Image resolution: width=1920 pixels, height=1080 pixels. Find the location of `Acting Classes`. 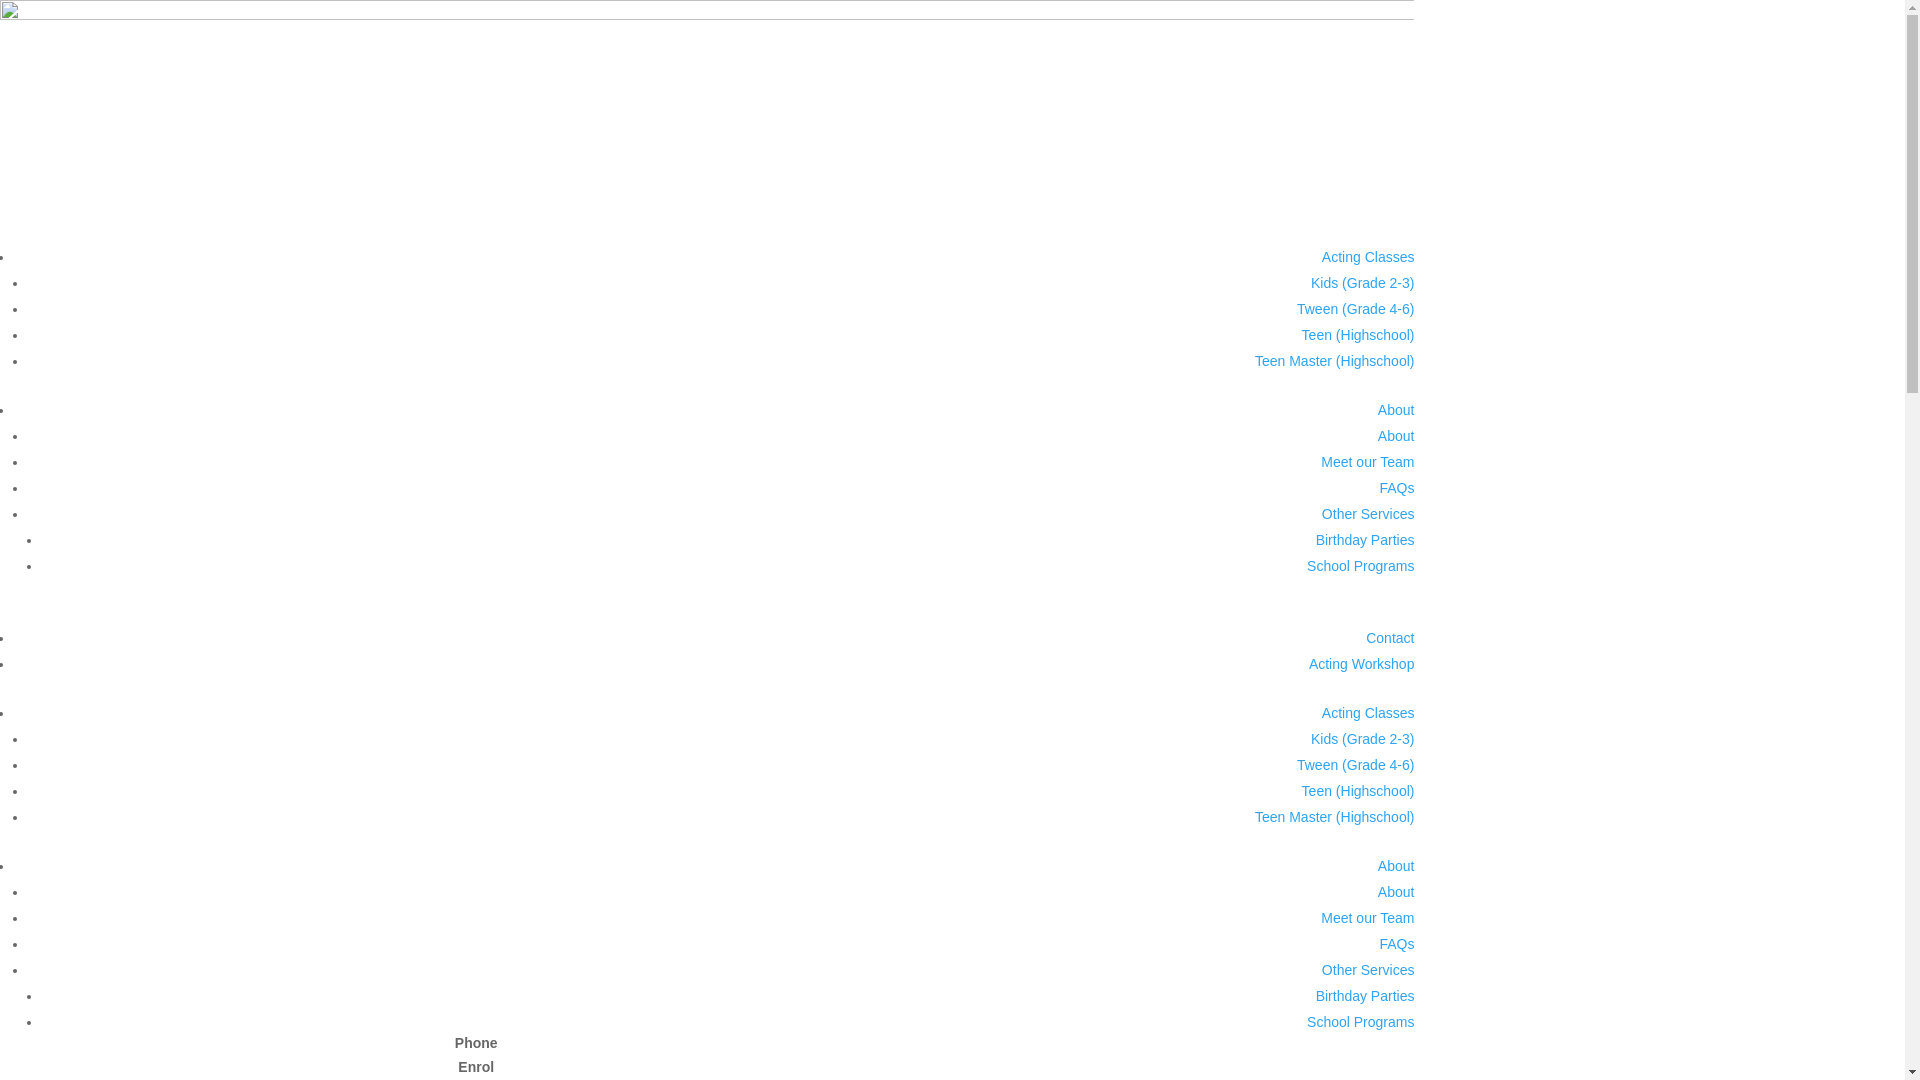

Acting Classes is located at coordinates (1368, 257).